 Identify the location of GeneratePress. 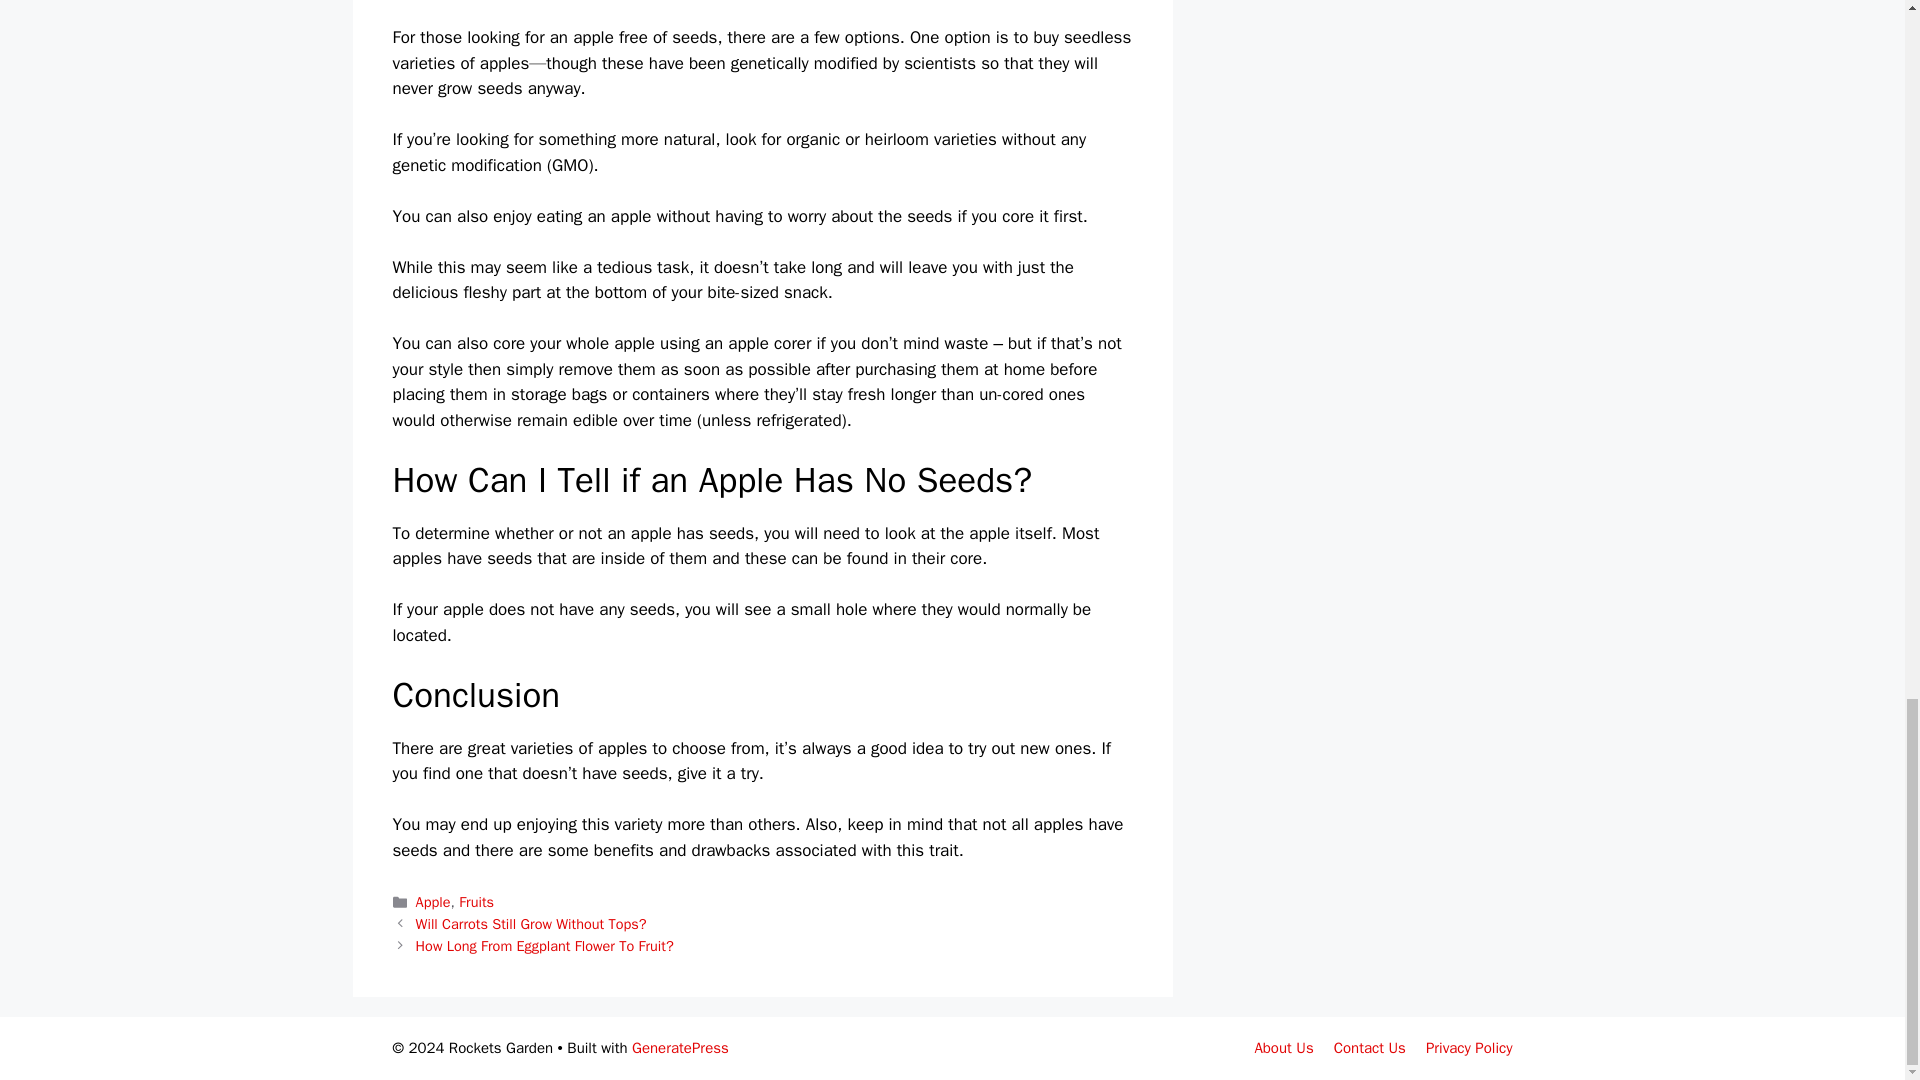
(680, 1048).